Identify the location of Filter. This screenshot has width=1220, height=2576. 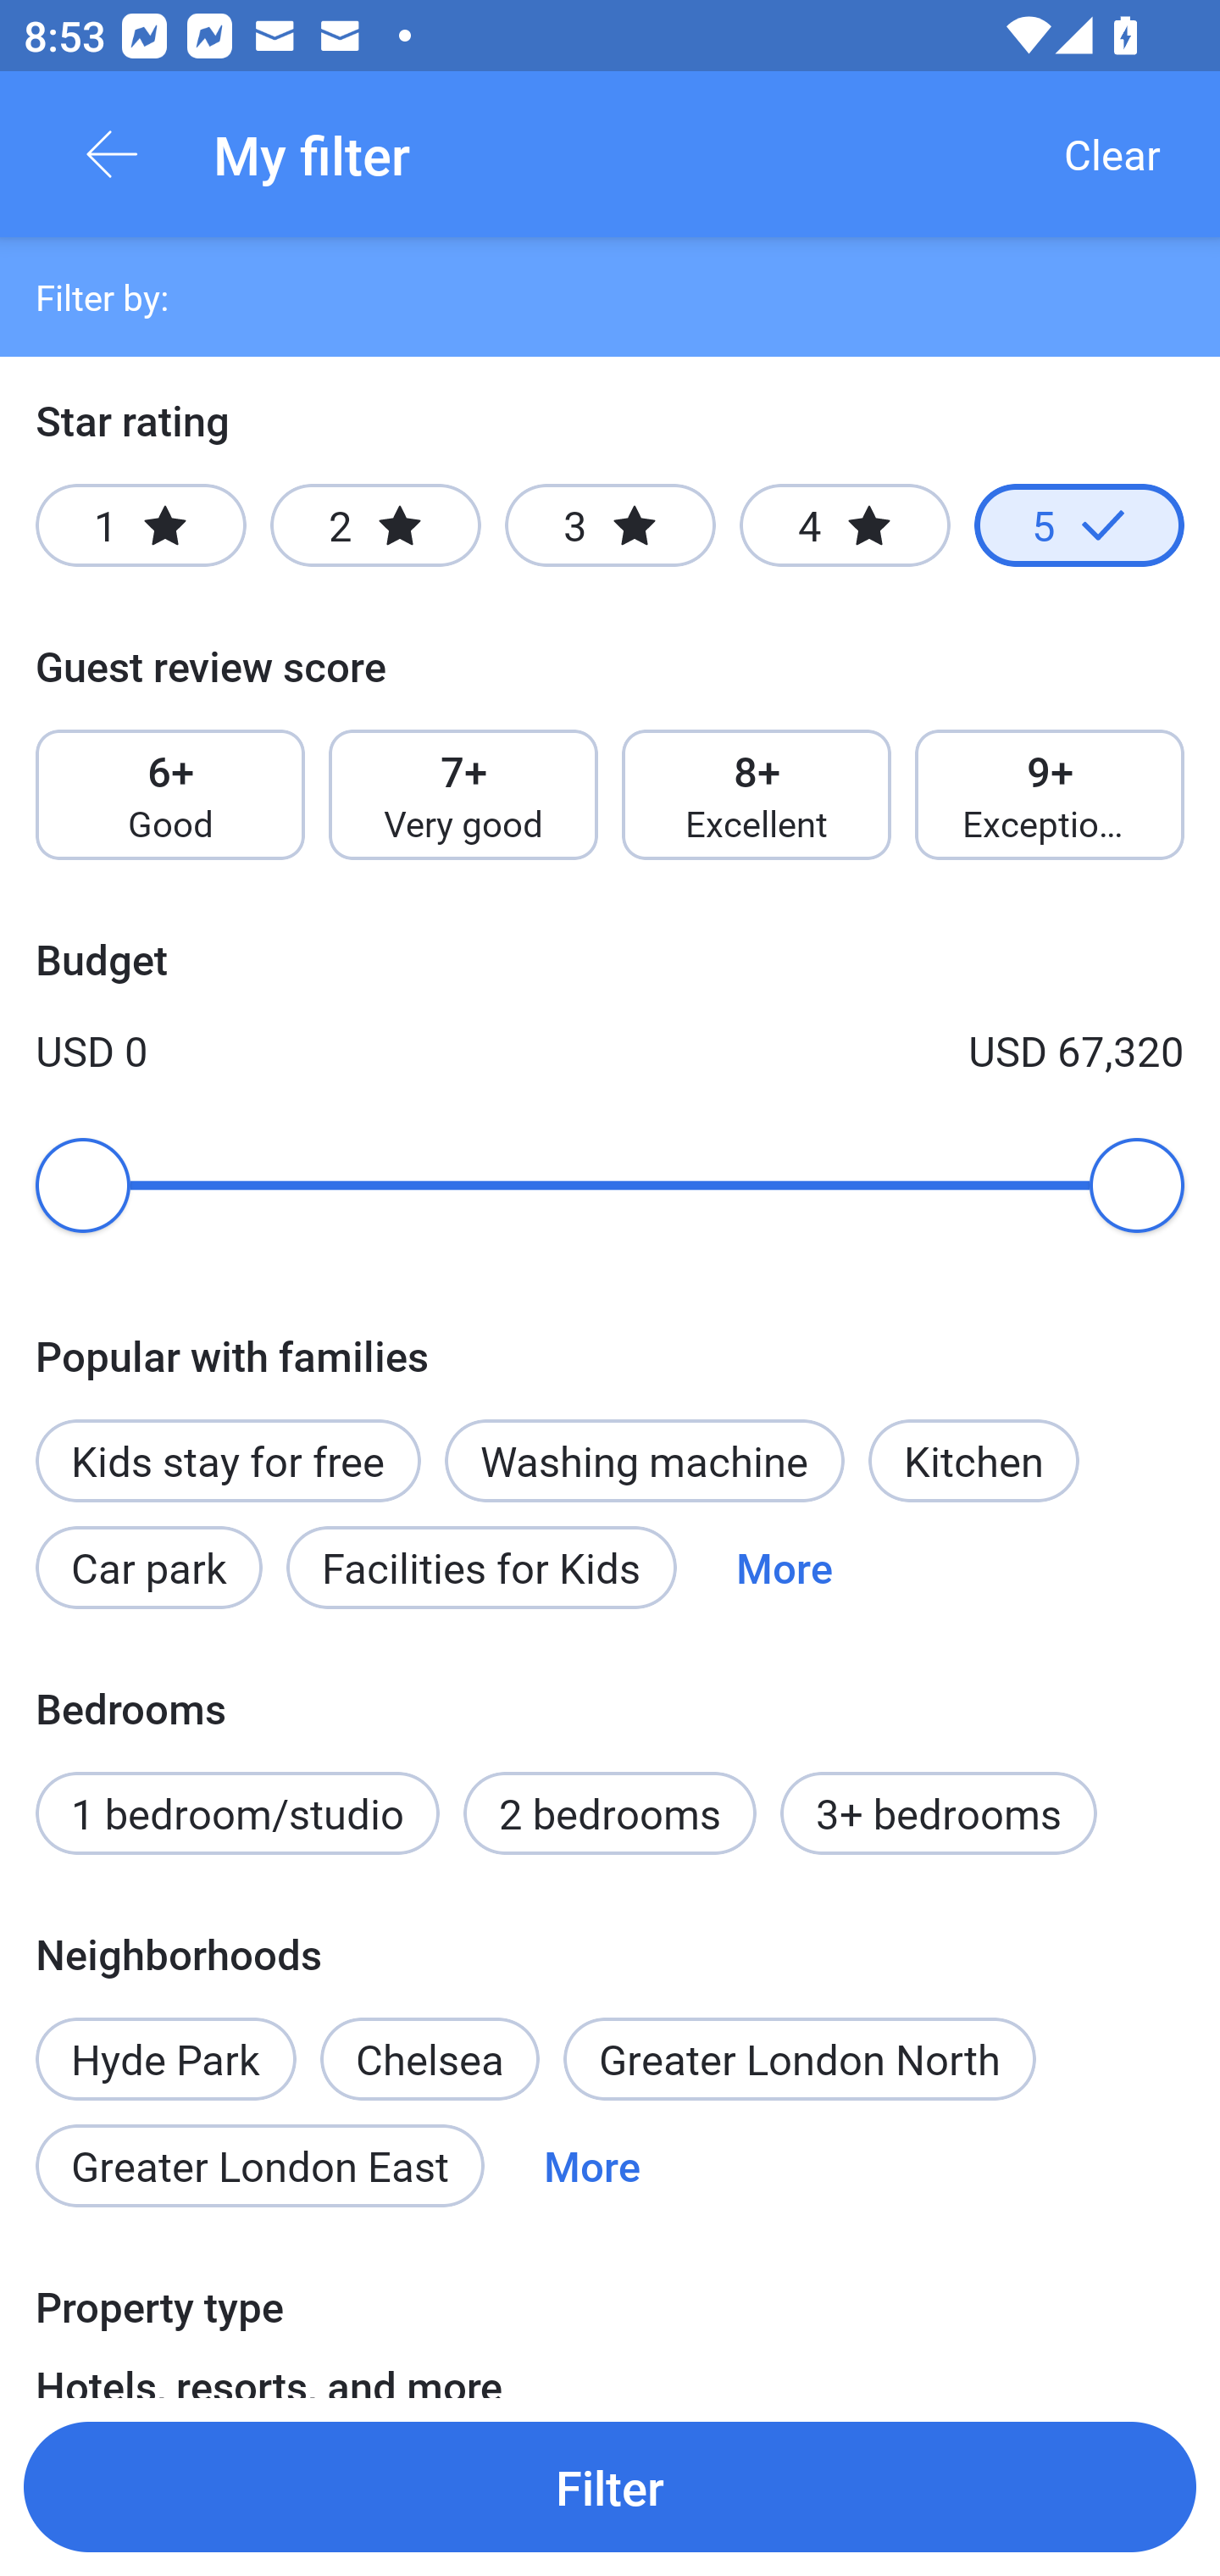
(610, 2486).